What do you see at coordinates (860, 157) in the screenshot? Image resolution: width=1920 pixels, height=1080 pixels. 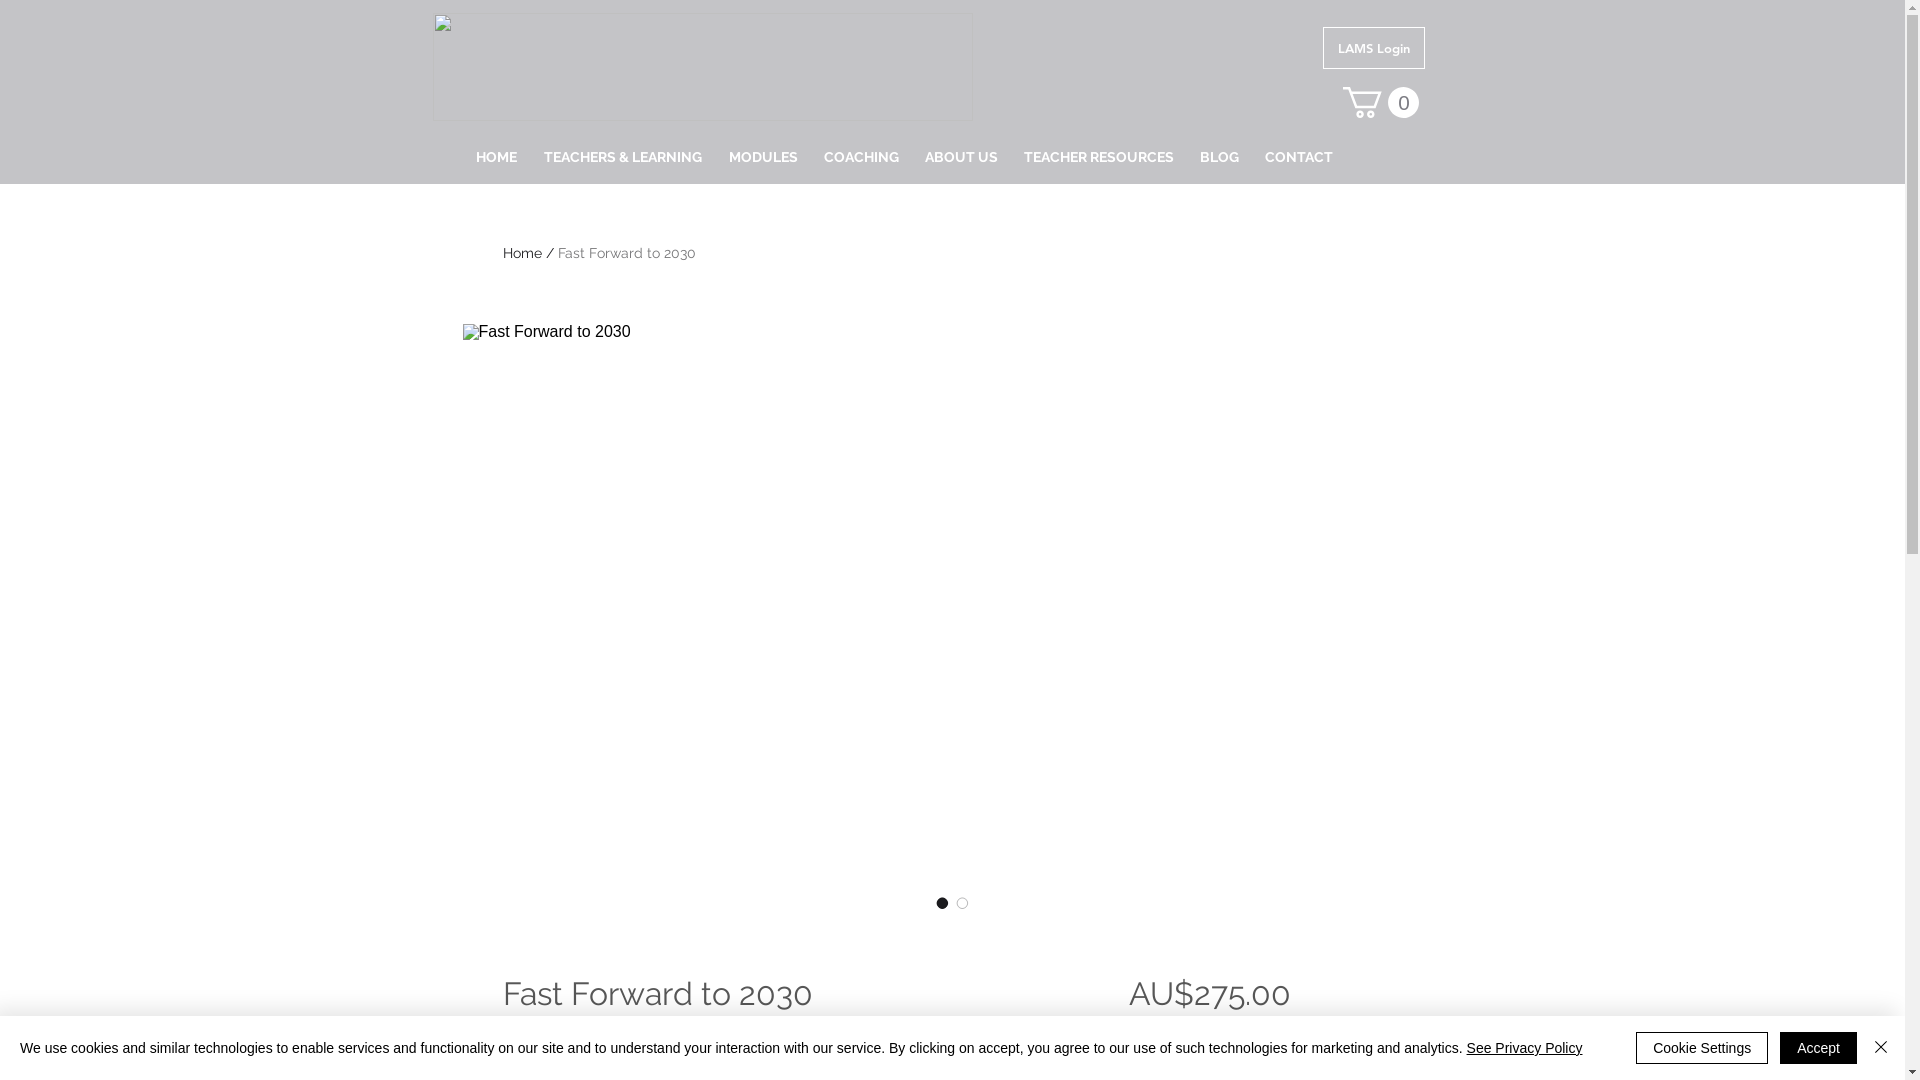 I see `COACHING` at bounding box center [860, 157].